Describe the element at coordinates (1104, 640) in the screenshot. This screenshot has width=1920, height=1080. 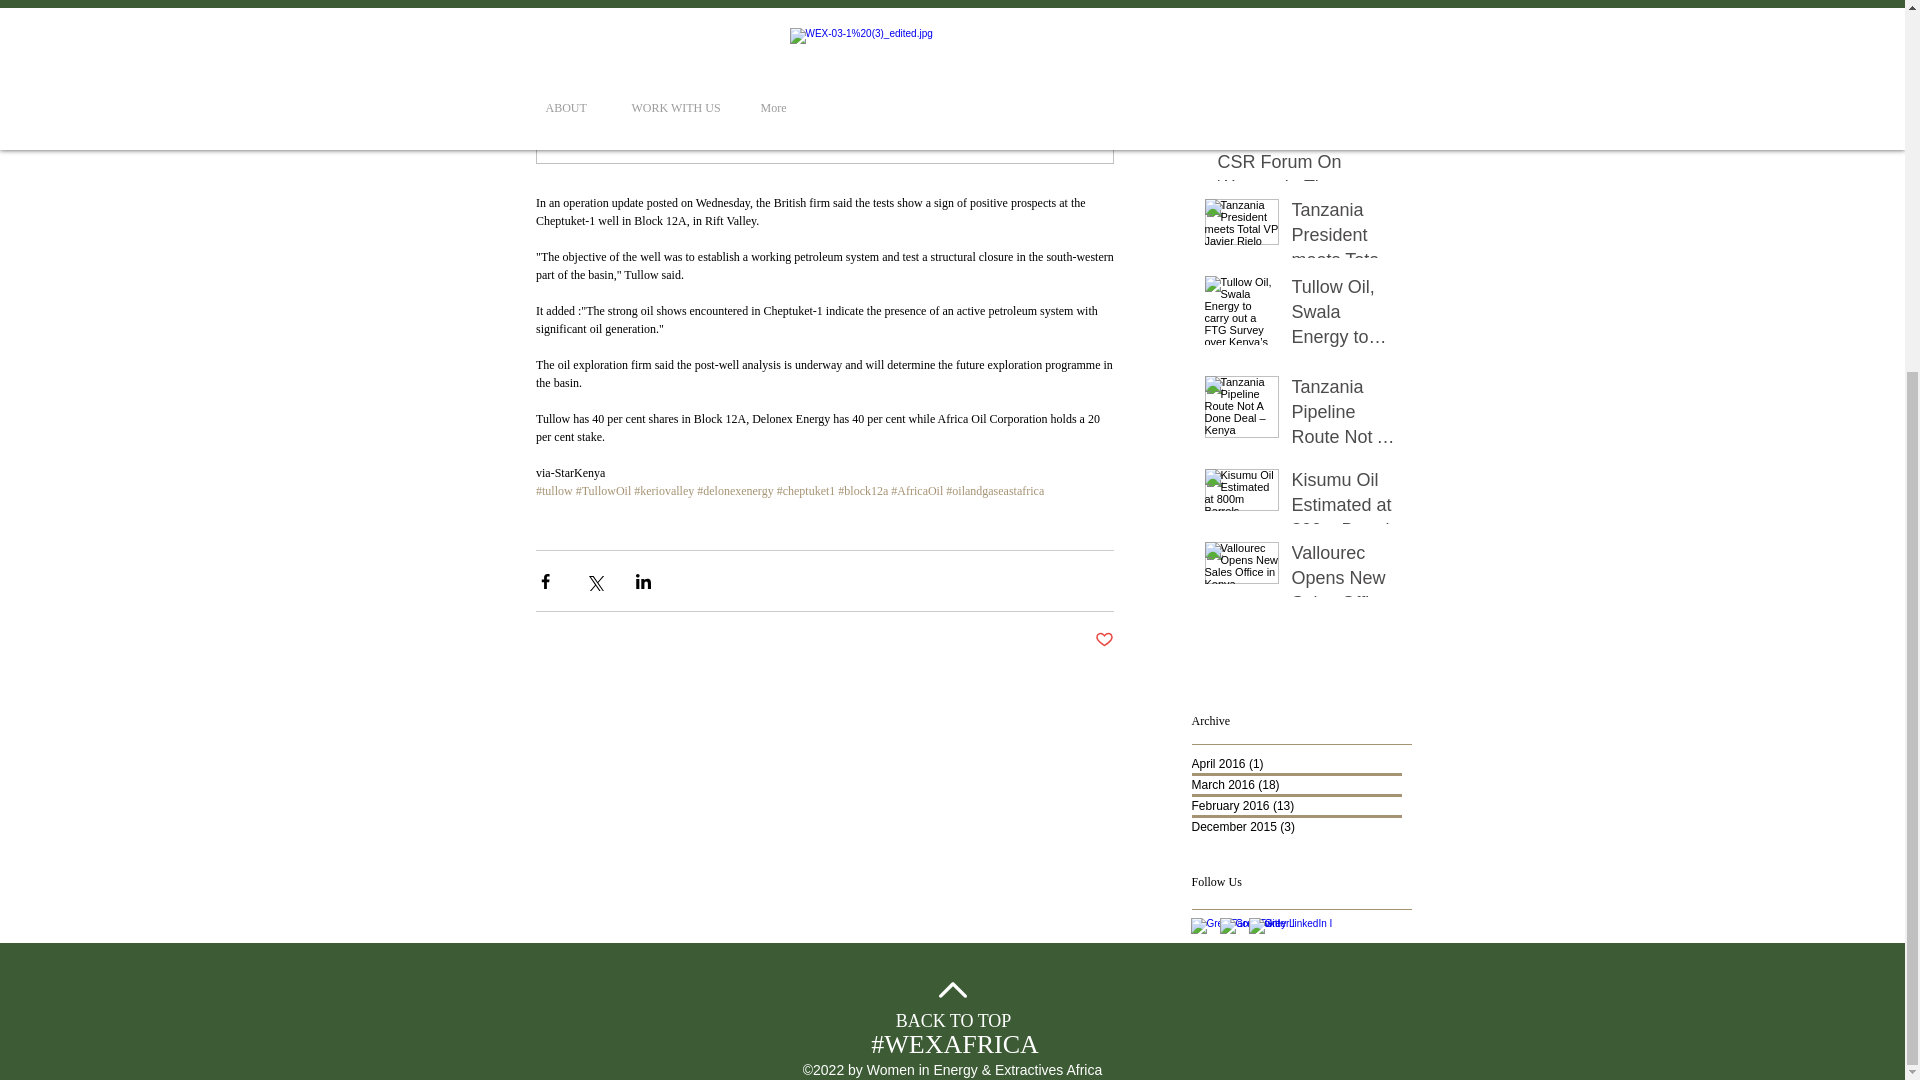
I see `Post not marked as liked` at that location.